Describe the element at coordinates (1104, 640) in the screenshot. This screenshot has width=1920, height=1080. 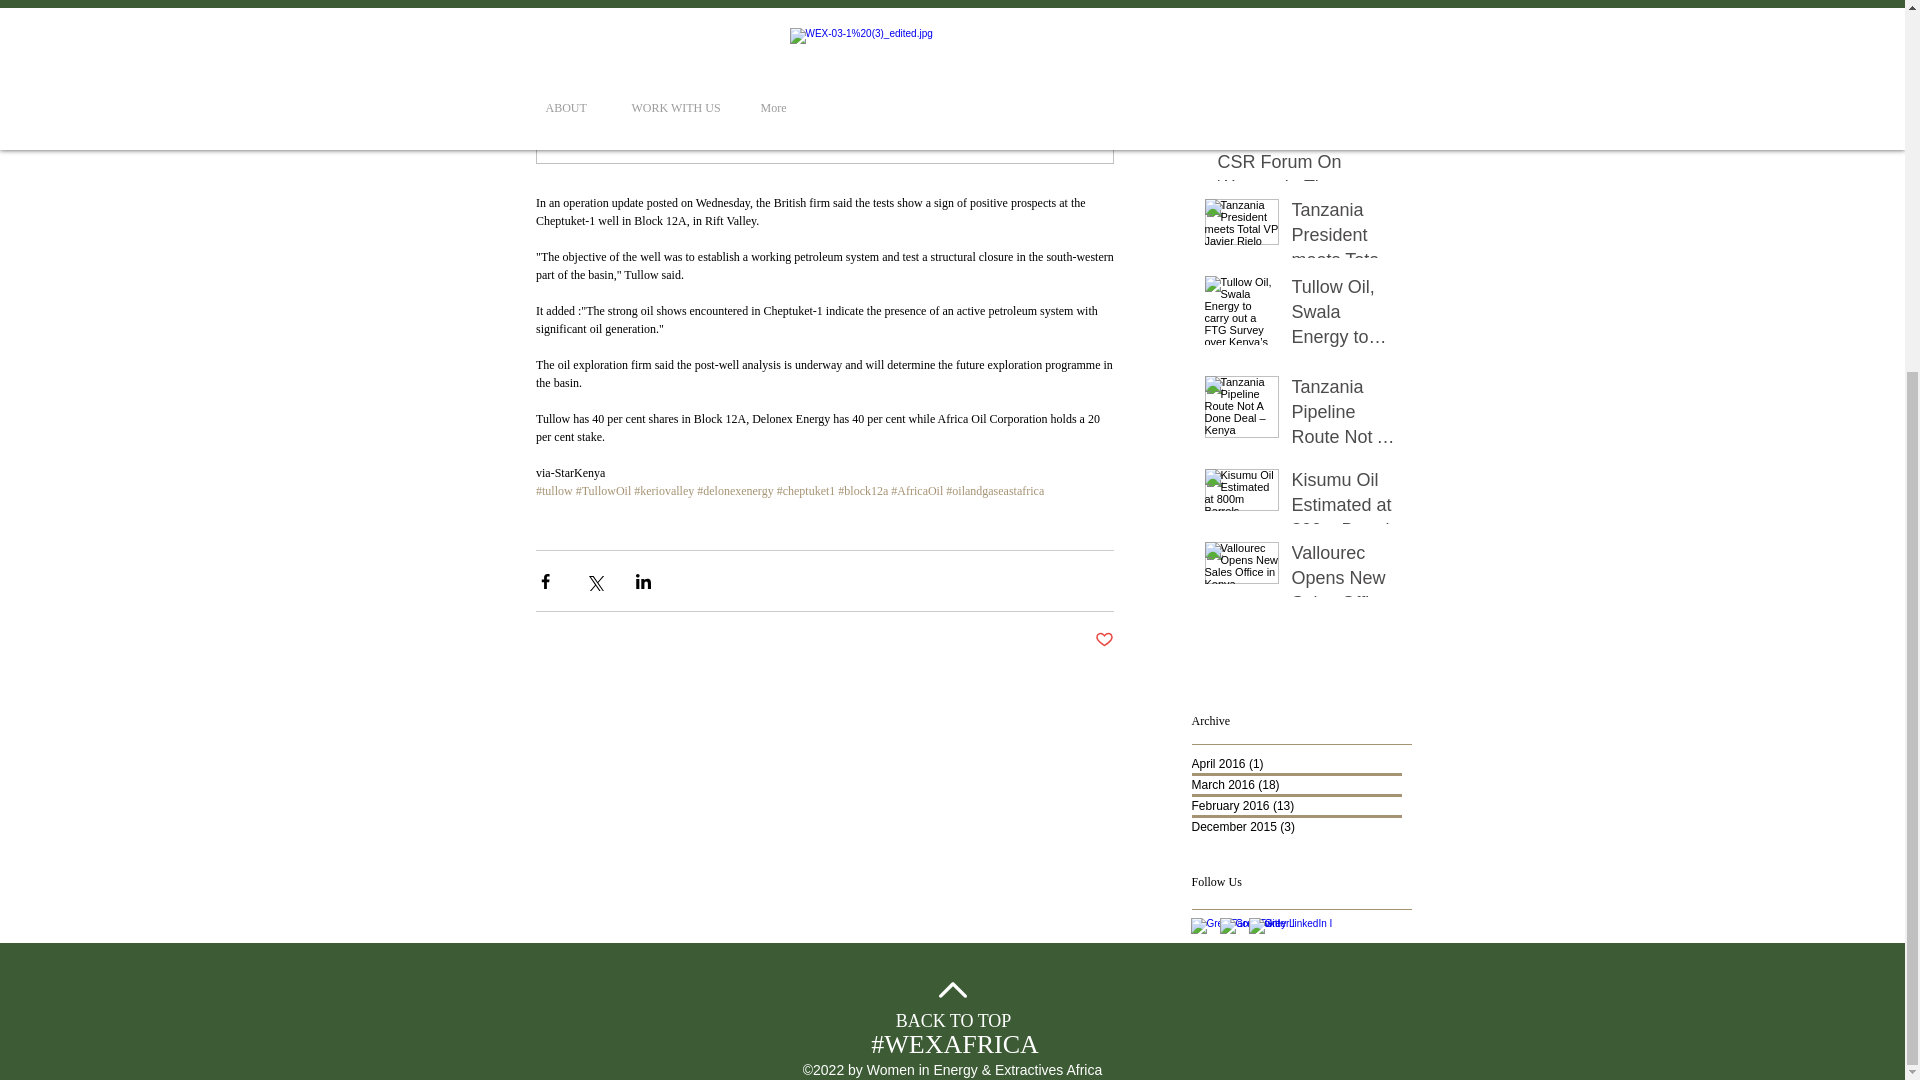
I see `Post not marked as liked` at that location.